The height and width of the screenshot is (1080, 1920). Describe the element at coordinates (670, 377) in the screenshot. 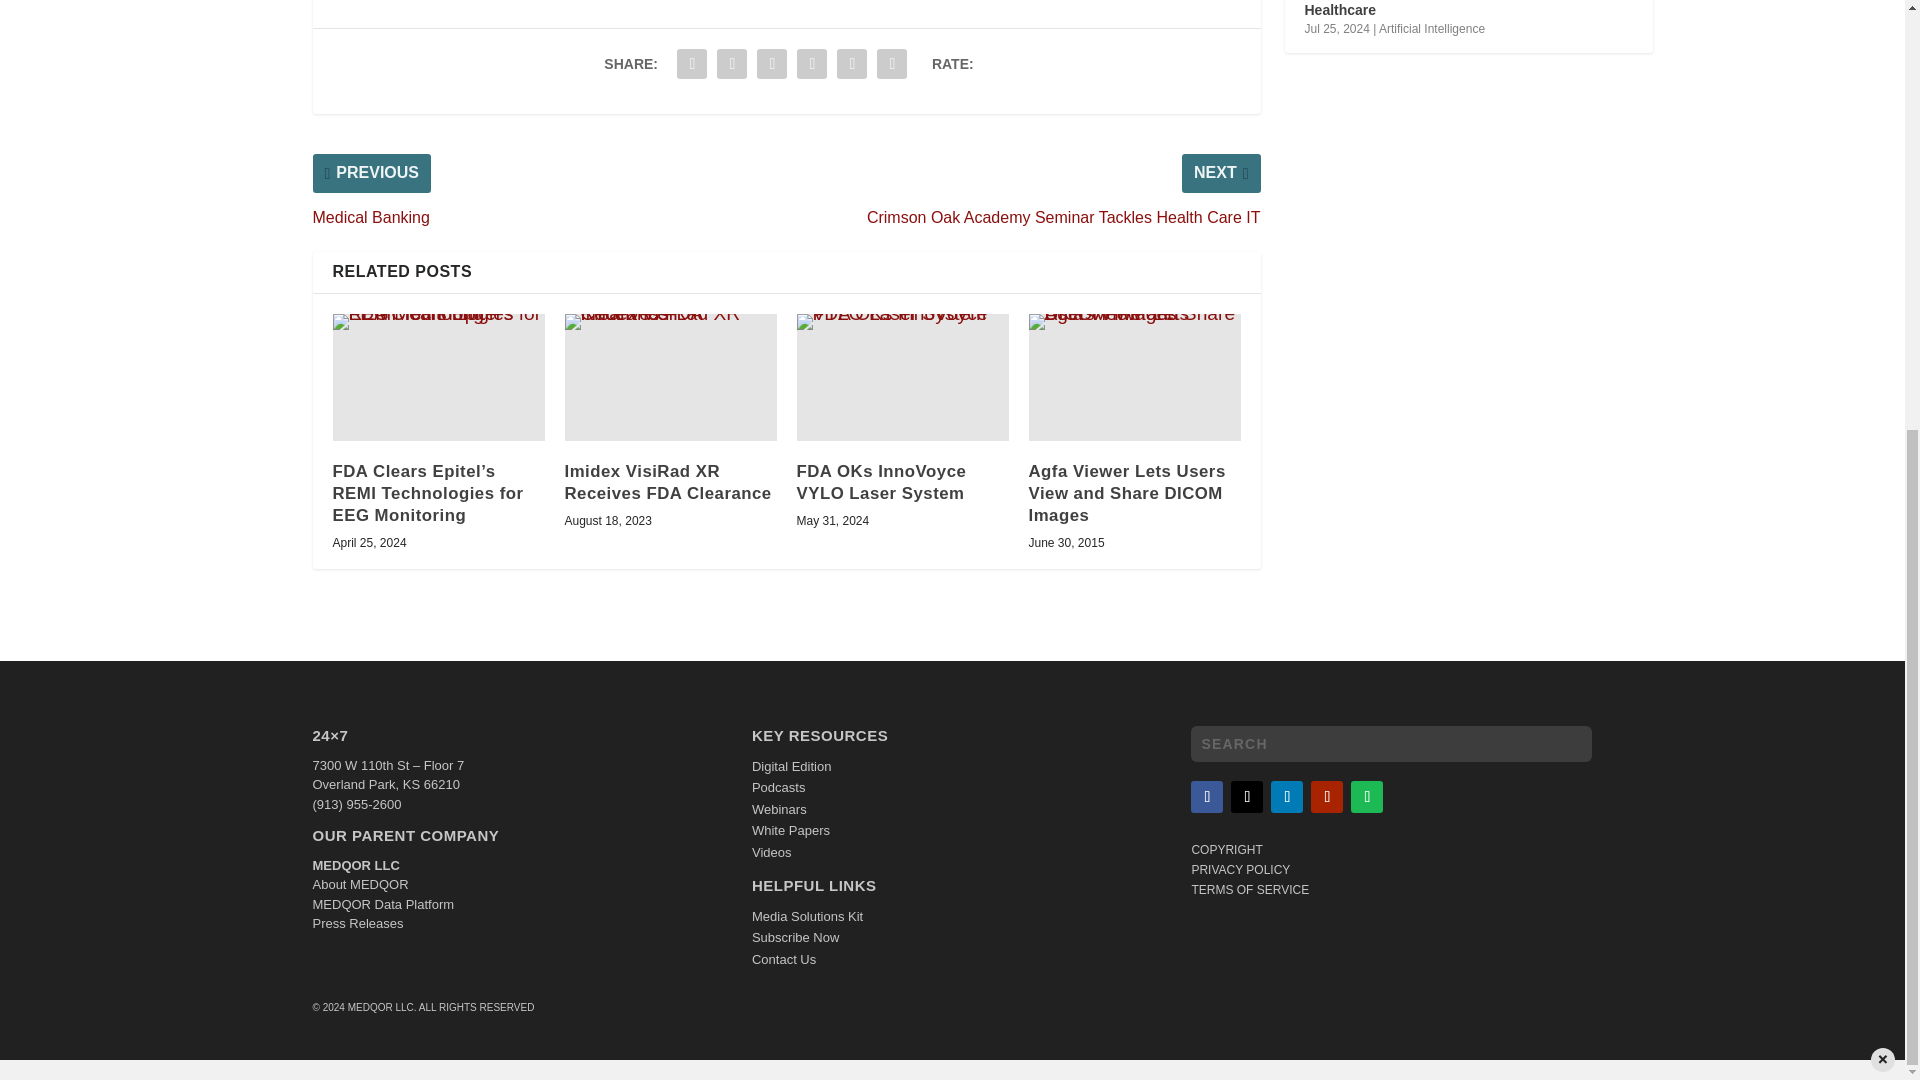

I see `Imidex VisiRad XR Receives FDA Clearance` at that location.